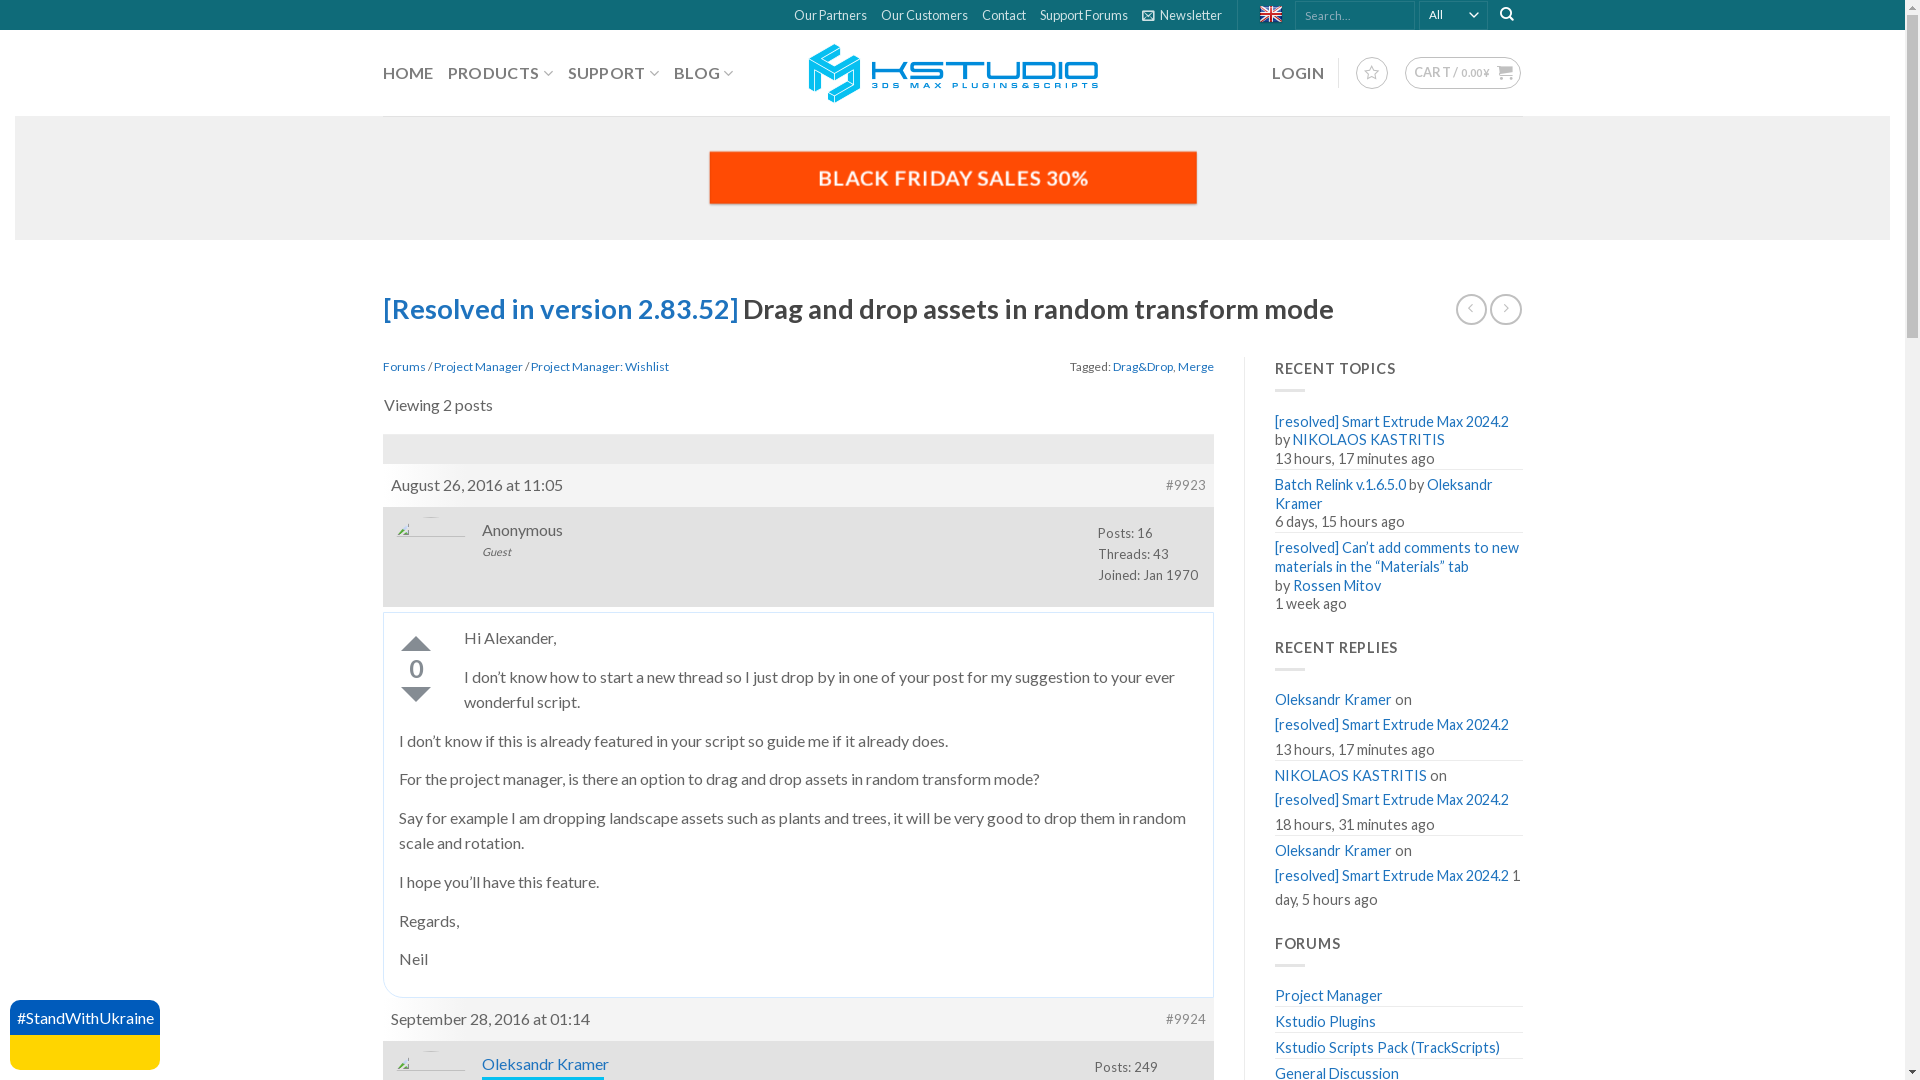 This screenshot has width=1920, height=1080. What do you see at coordinates (1096, 720) in the screenshot?
I see `submit` at bounding box center [1096, 720].